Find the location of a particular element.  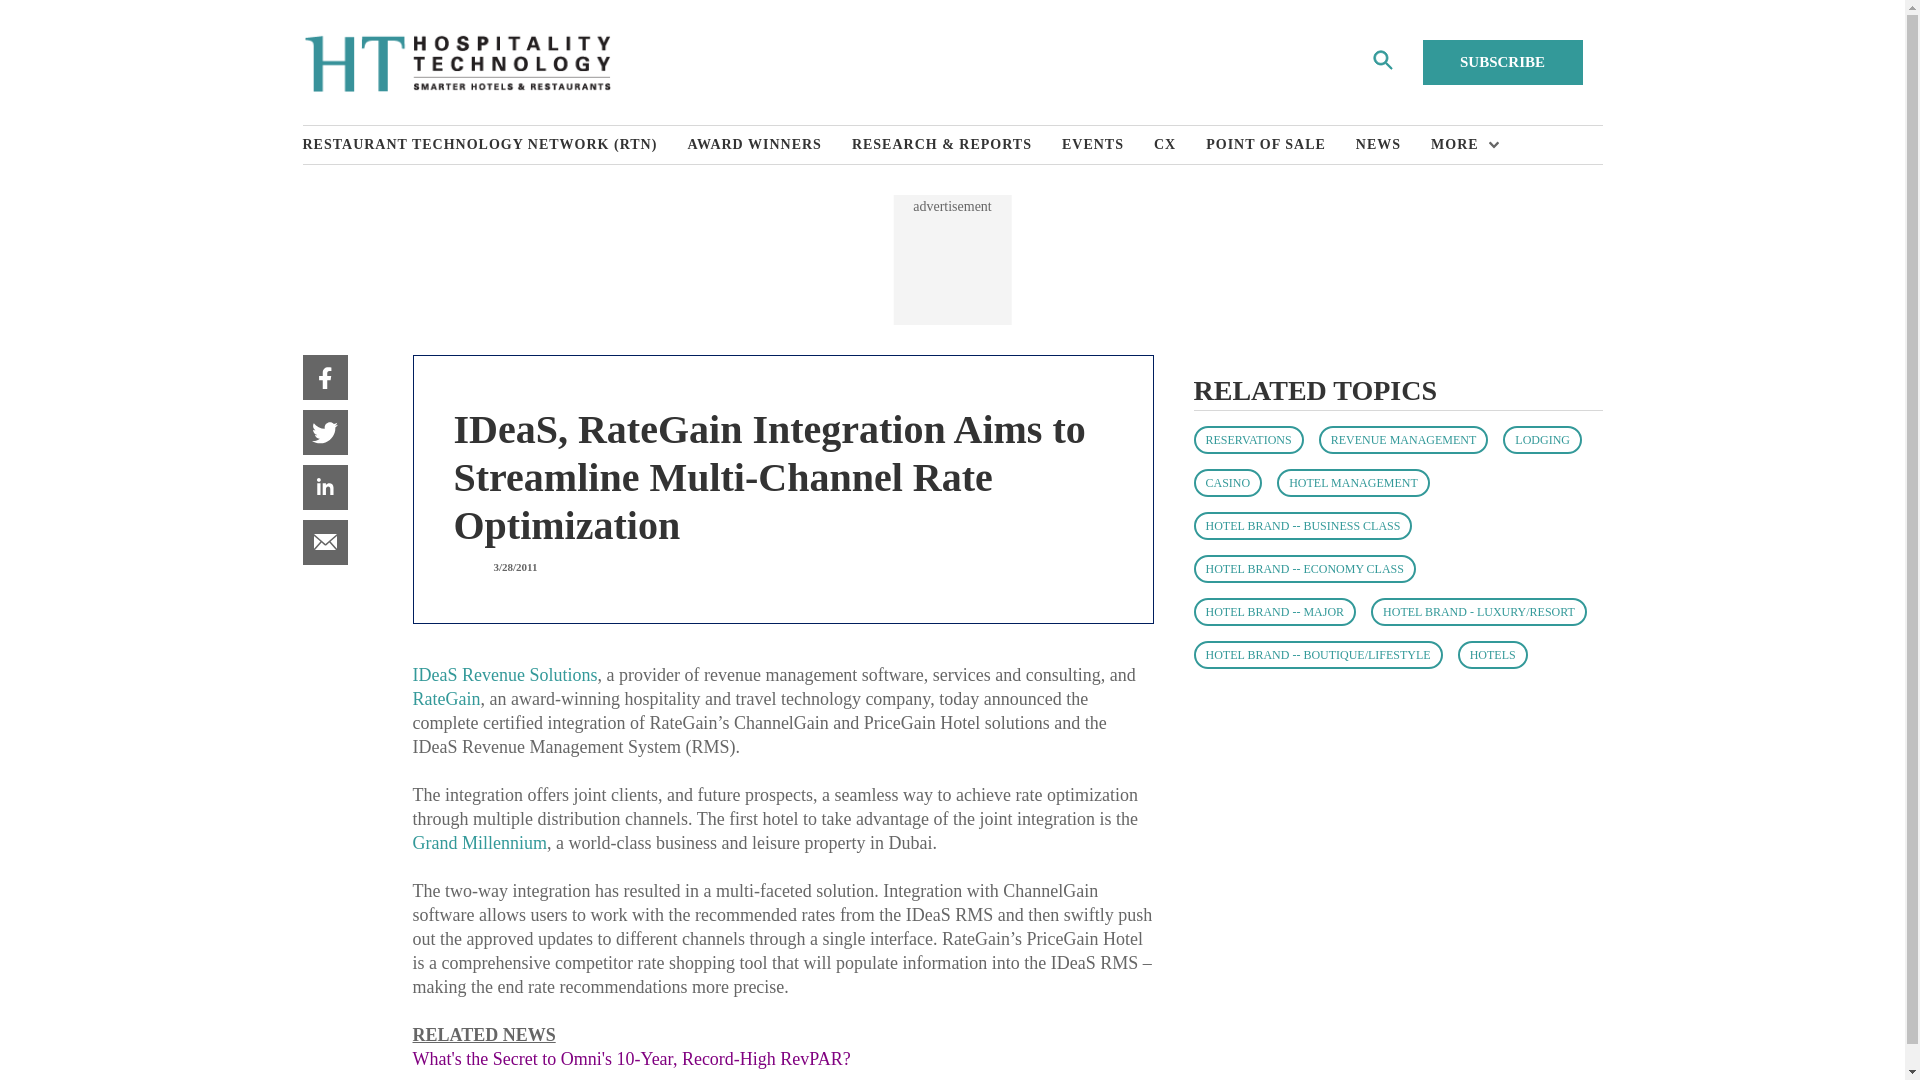

email is located at coordinates (324, 542).